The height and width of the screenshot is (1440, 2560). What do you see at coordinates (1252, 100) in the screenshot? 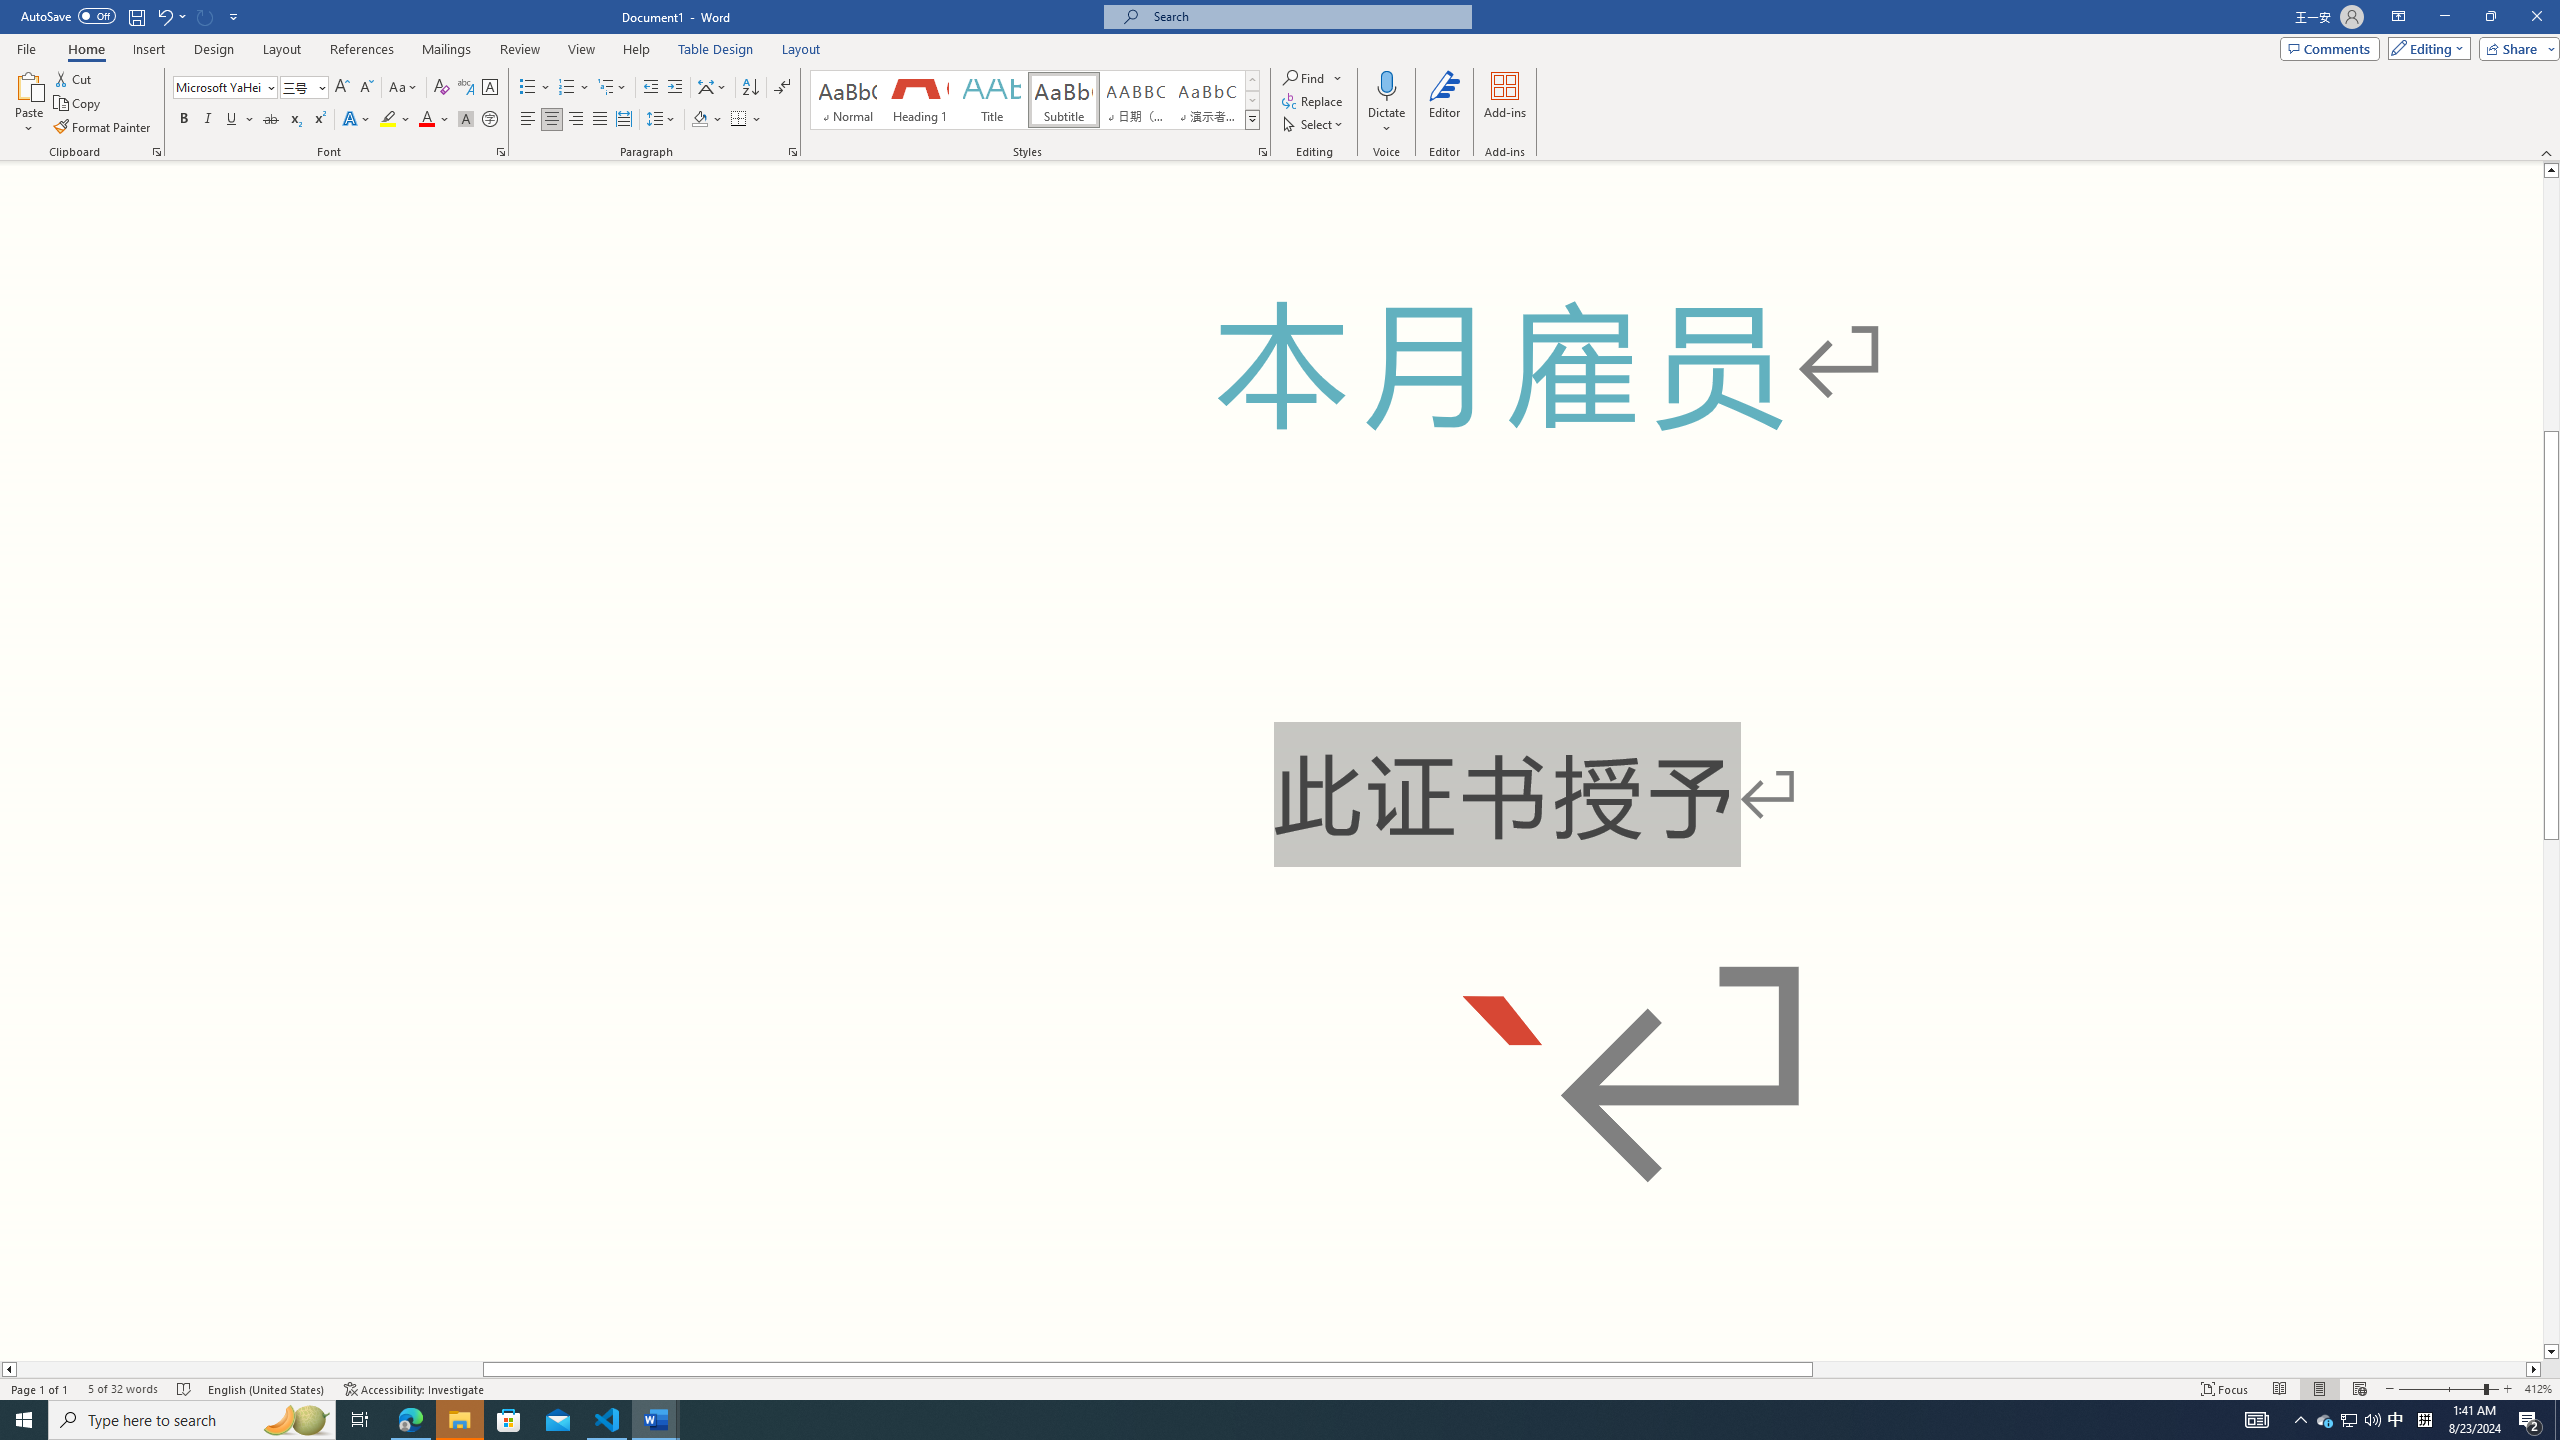
I see `Row Down` at bounding box center [1252, 100].